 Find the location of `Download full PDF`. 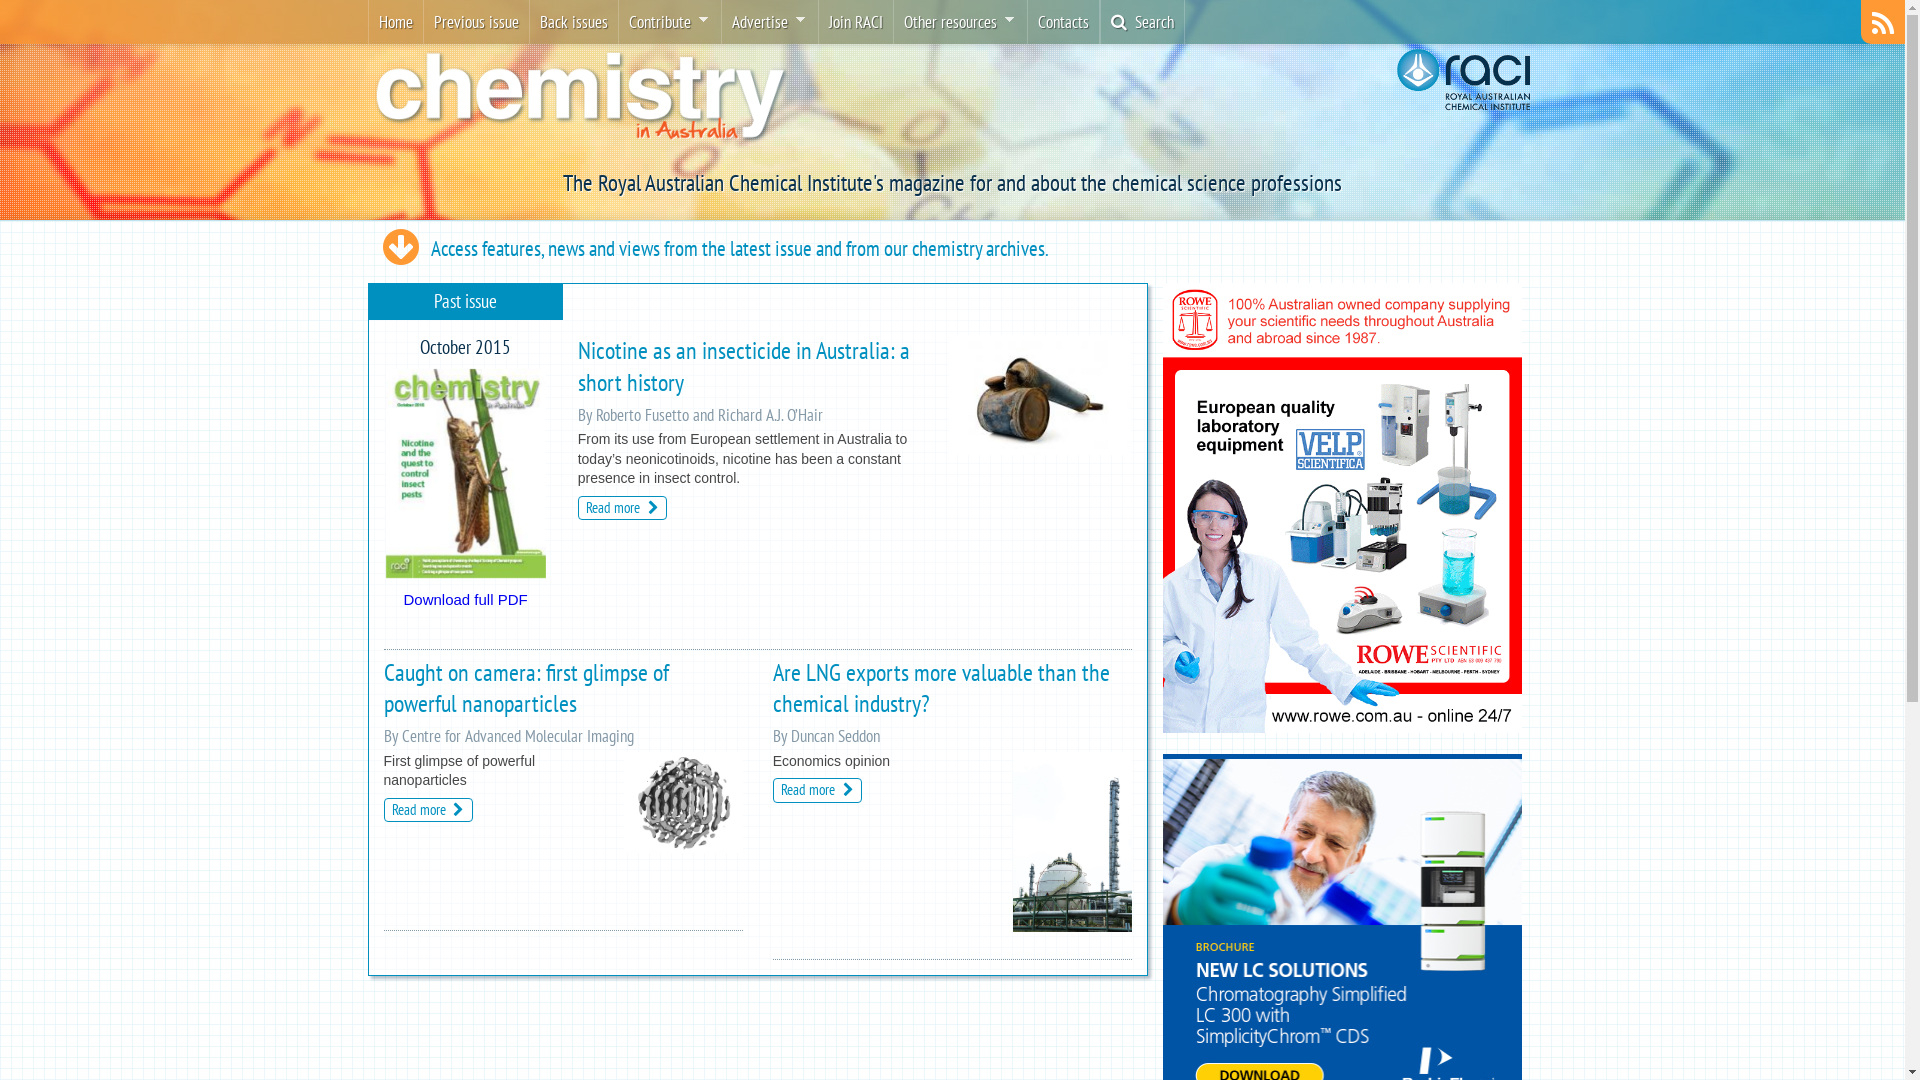

Download full PDF is located at coordinates (465, 600).